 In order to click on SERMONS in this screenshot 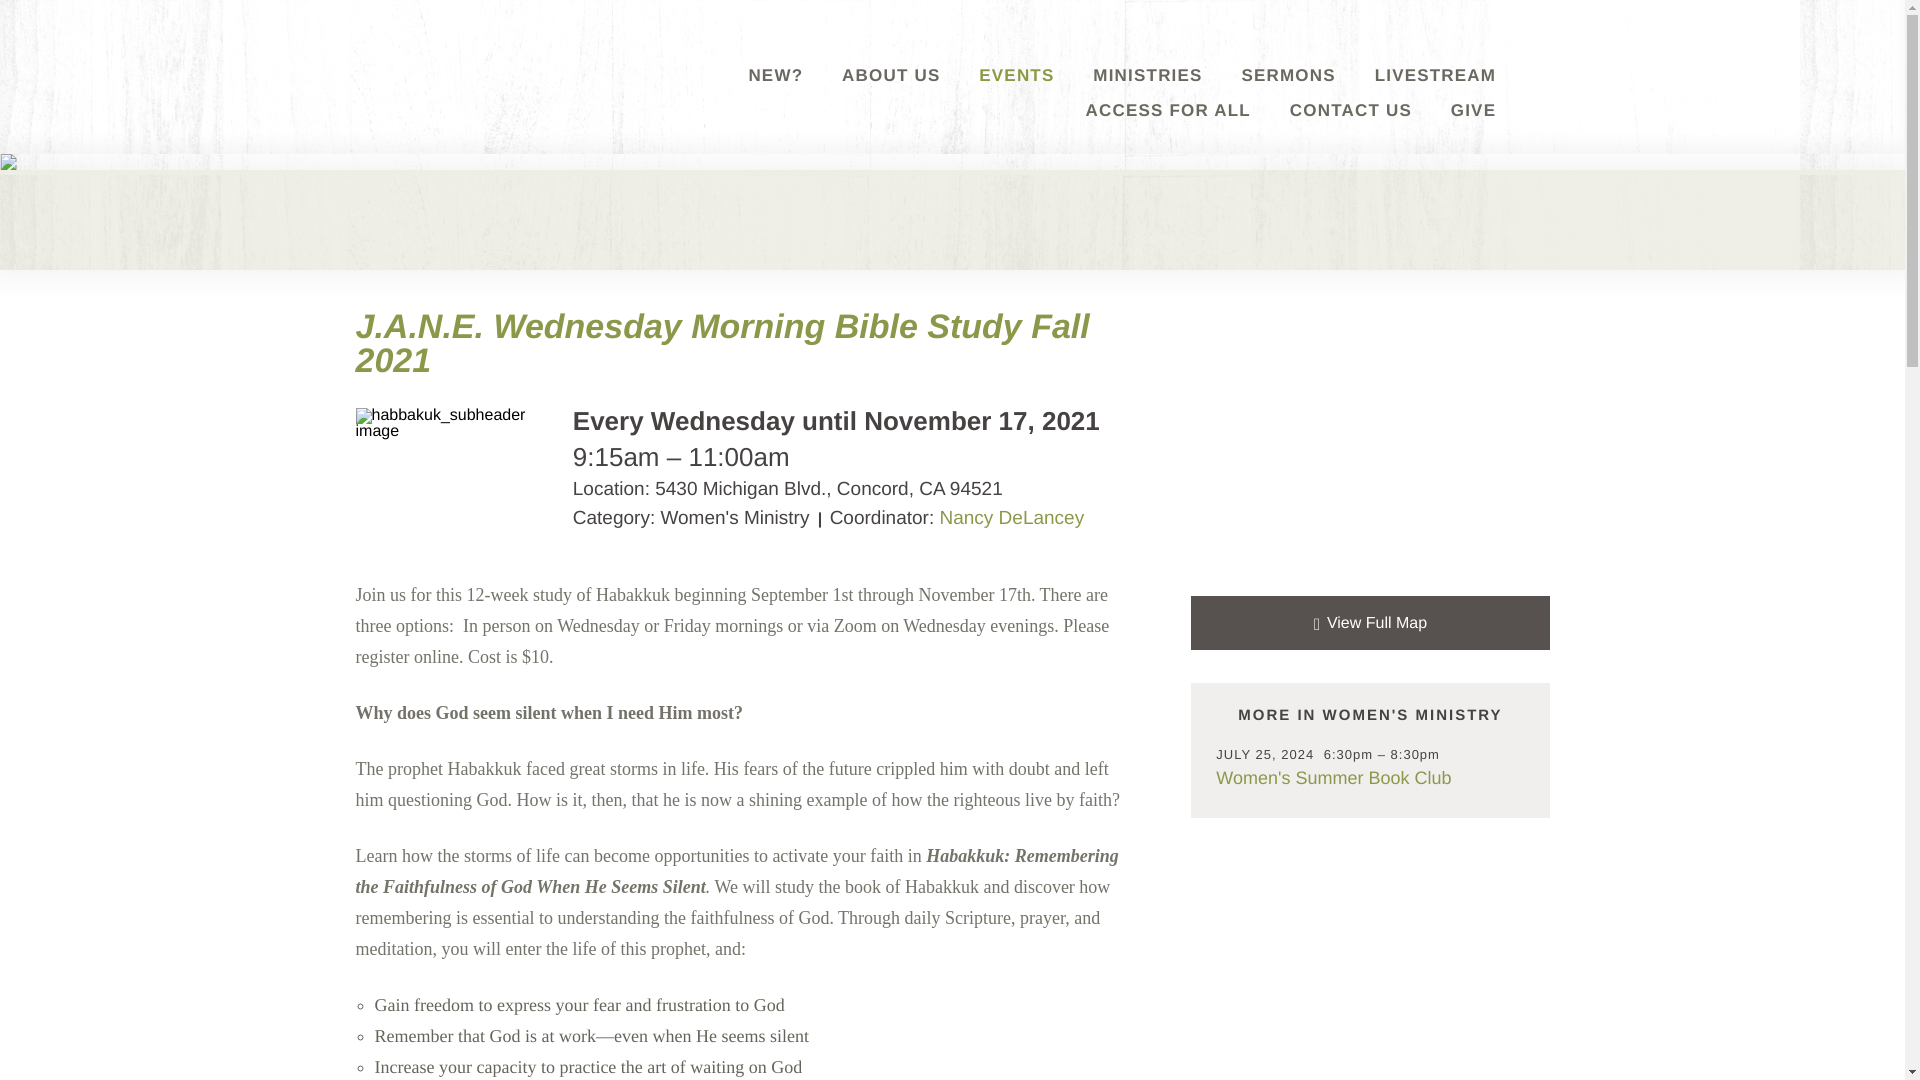, I will do `click(1287, 95)`.